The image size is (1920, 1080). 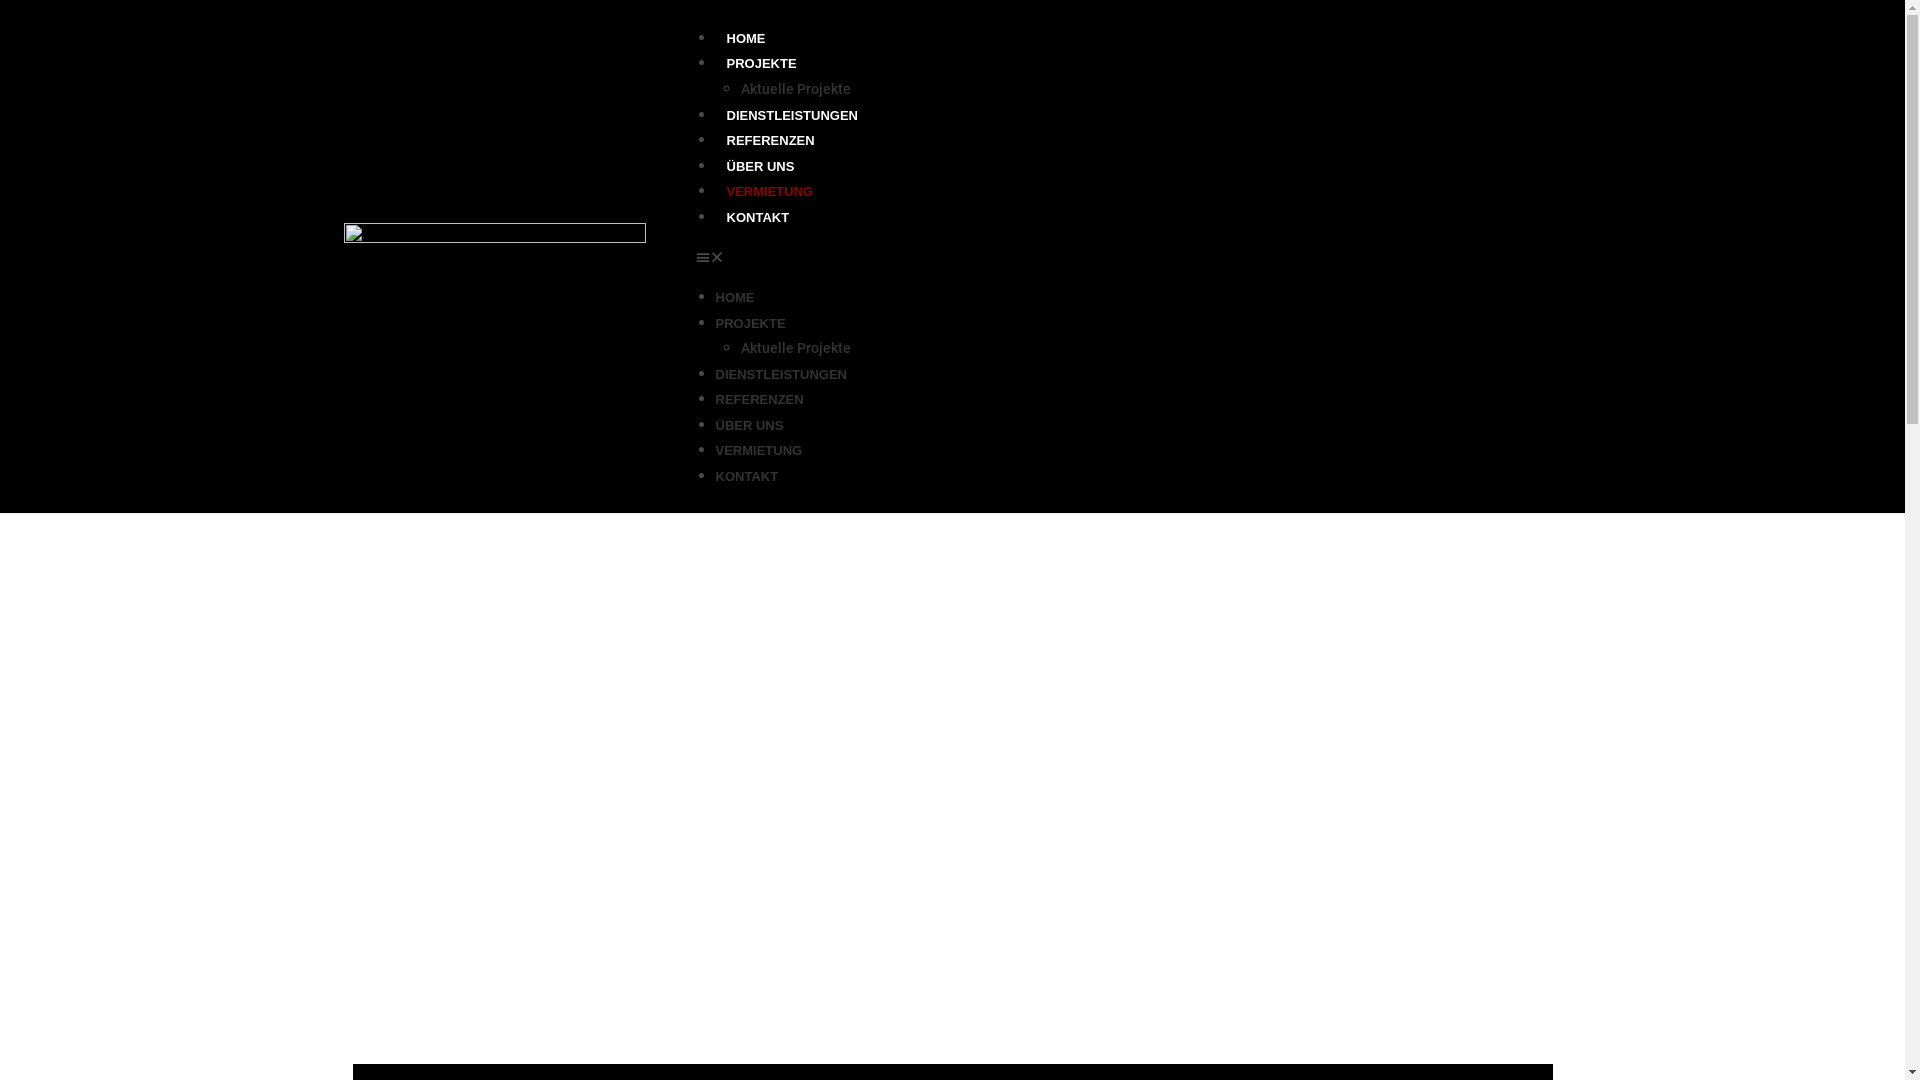 What do you see at coordinates (792, 116) in the screenshot?
I see `DIENSTLEISTUNGEN` at bounding box center [792, 116].